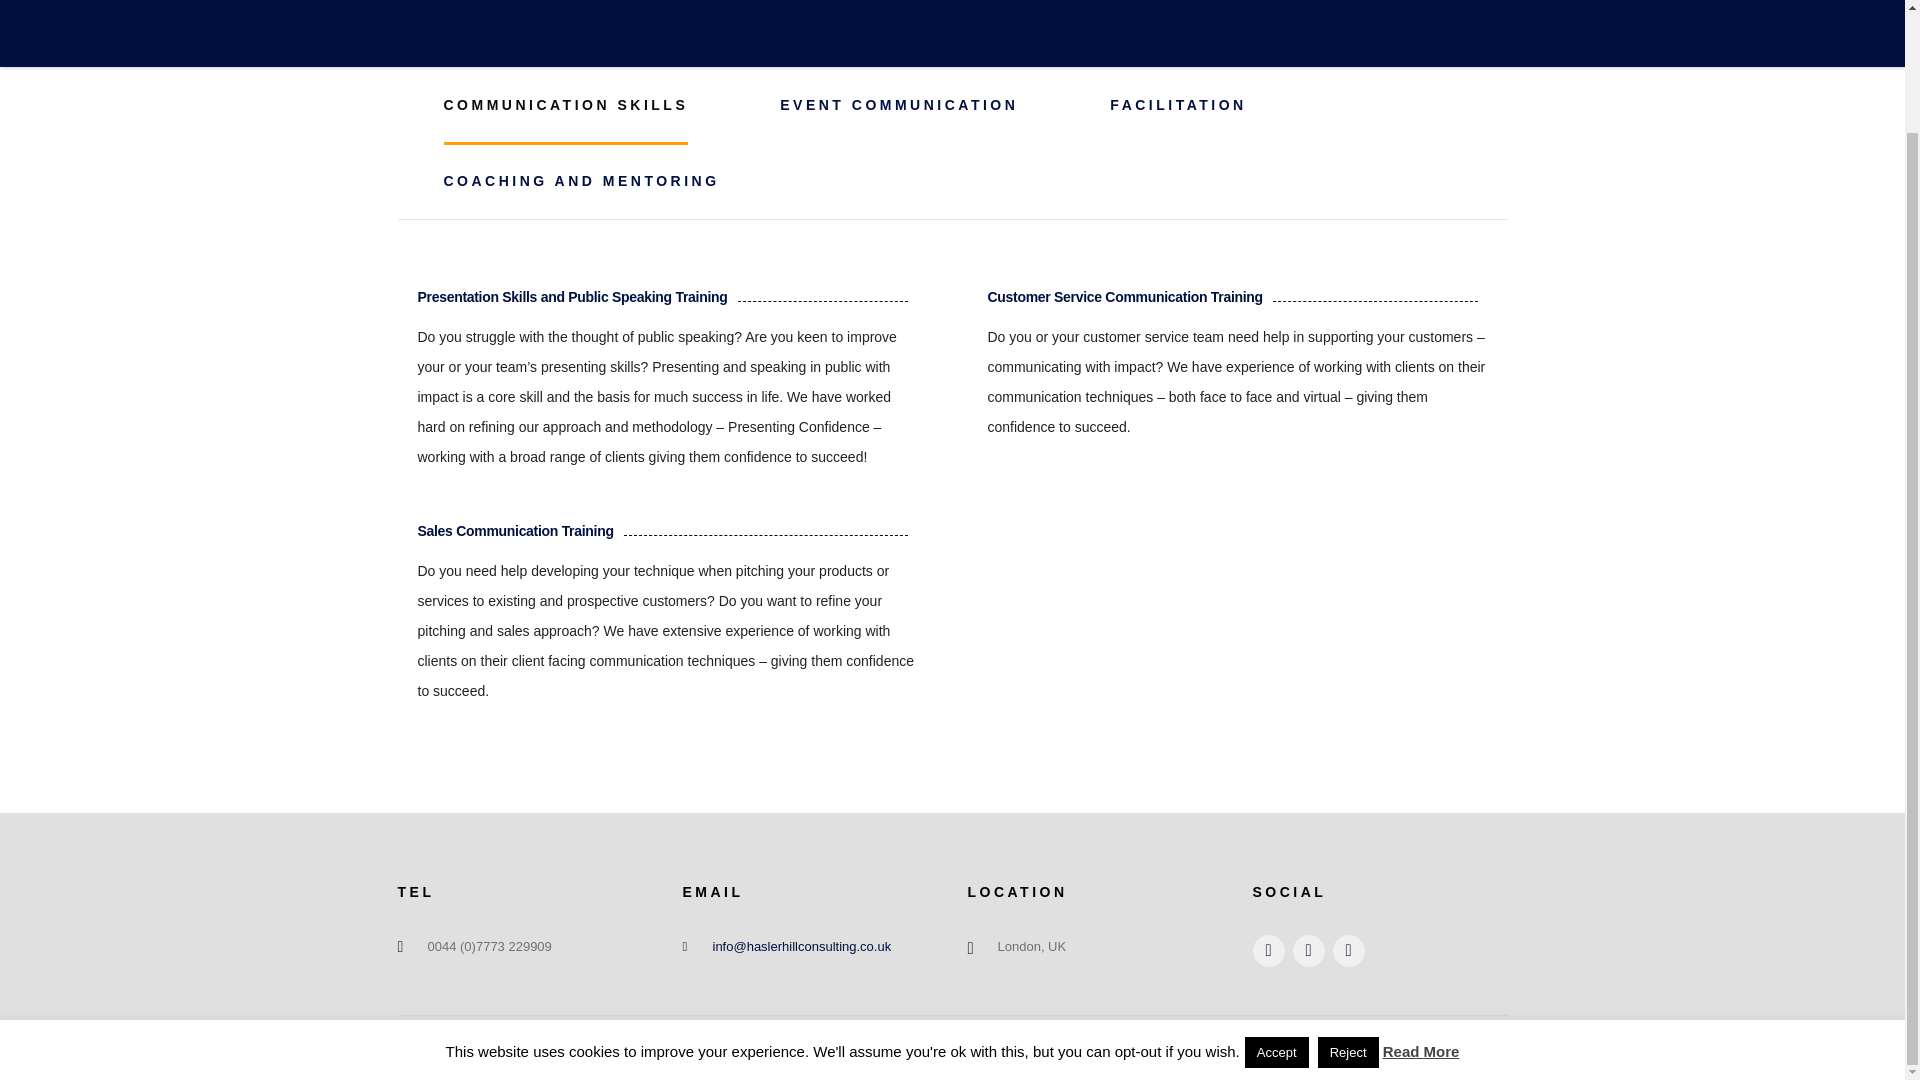 This screenshot has width=1920, height=1080. Describe the element at coordinates (582, 180) in the screenshot. I see `COACHING AND MENTORING` at that location.